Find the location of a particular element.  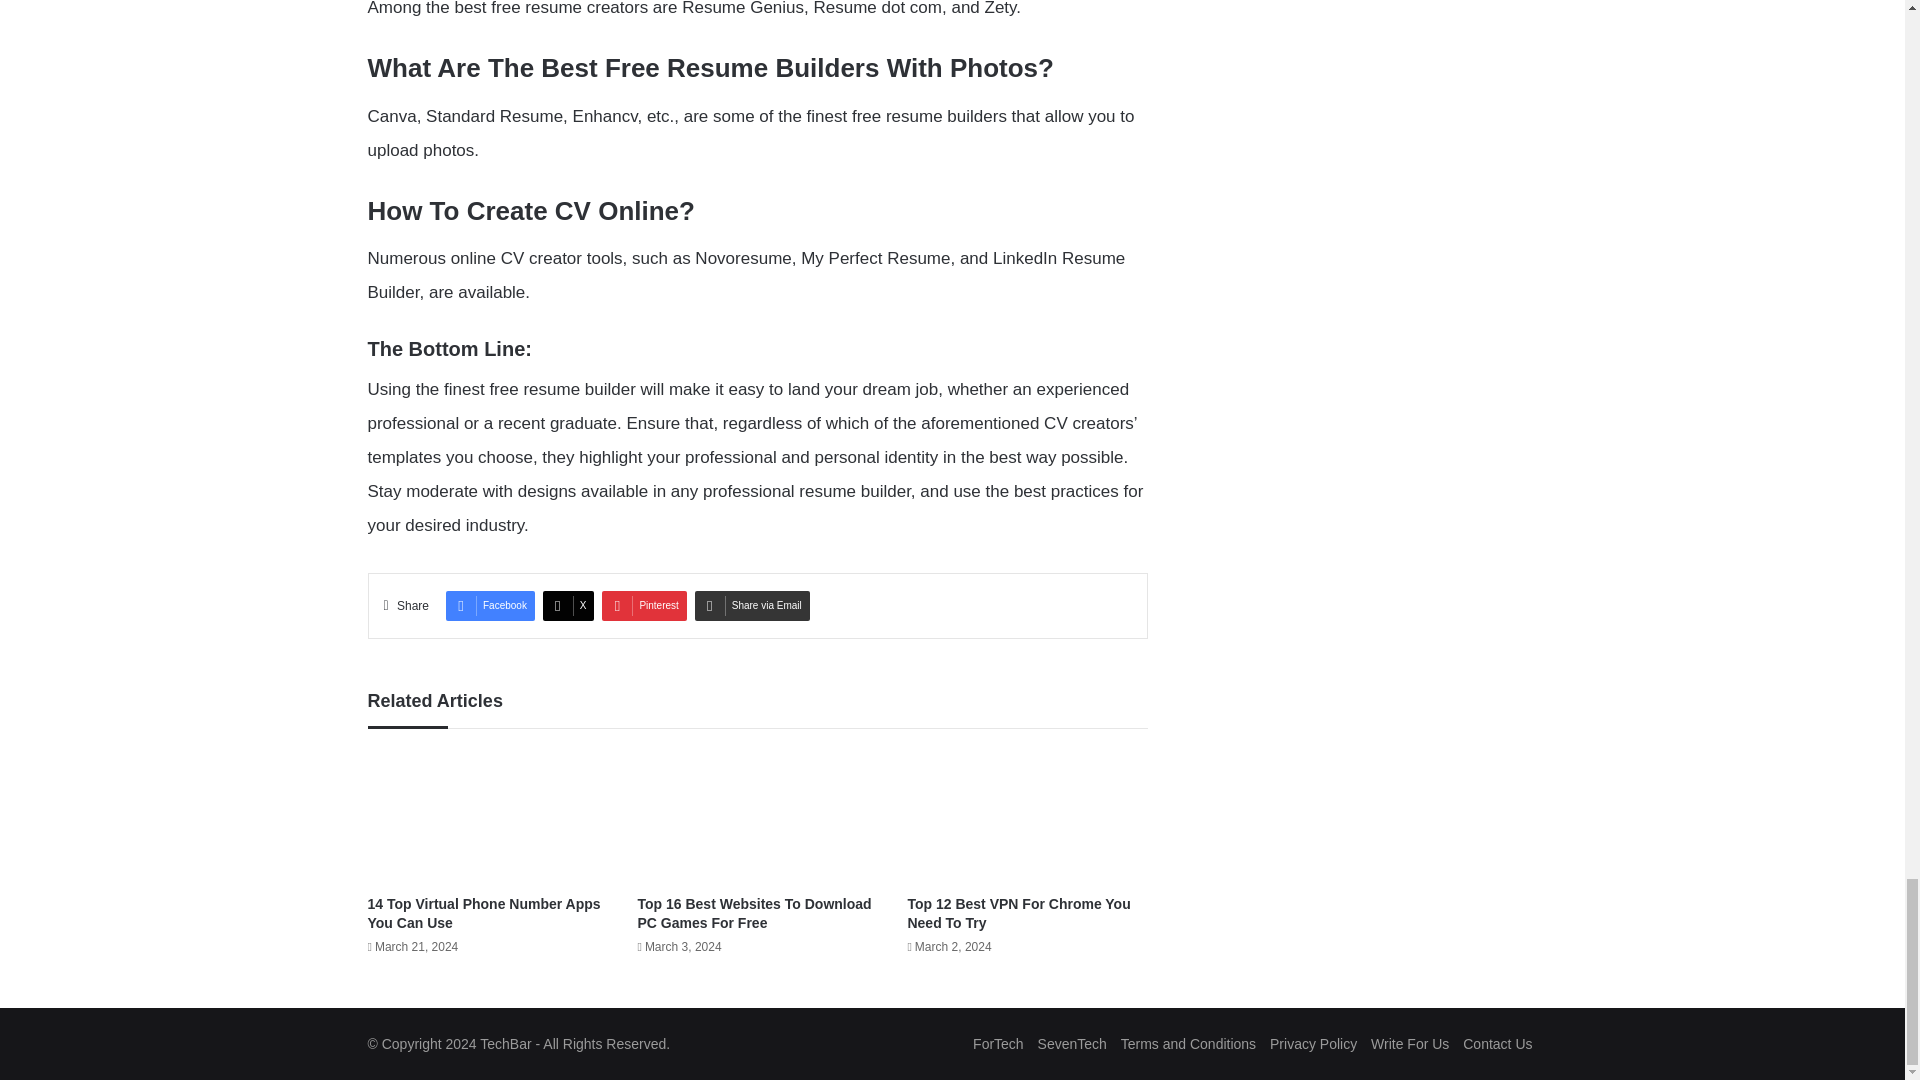

Share via Email is located at coordinates (752, 606).